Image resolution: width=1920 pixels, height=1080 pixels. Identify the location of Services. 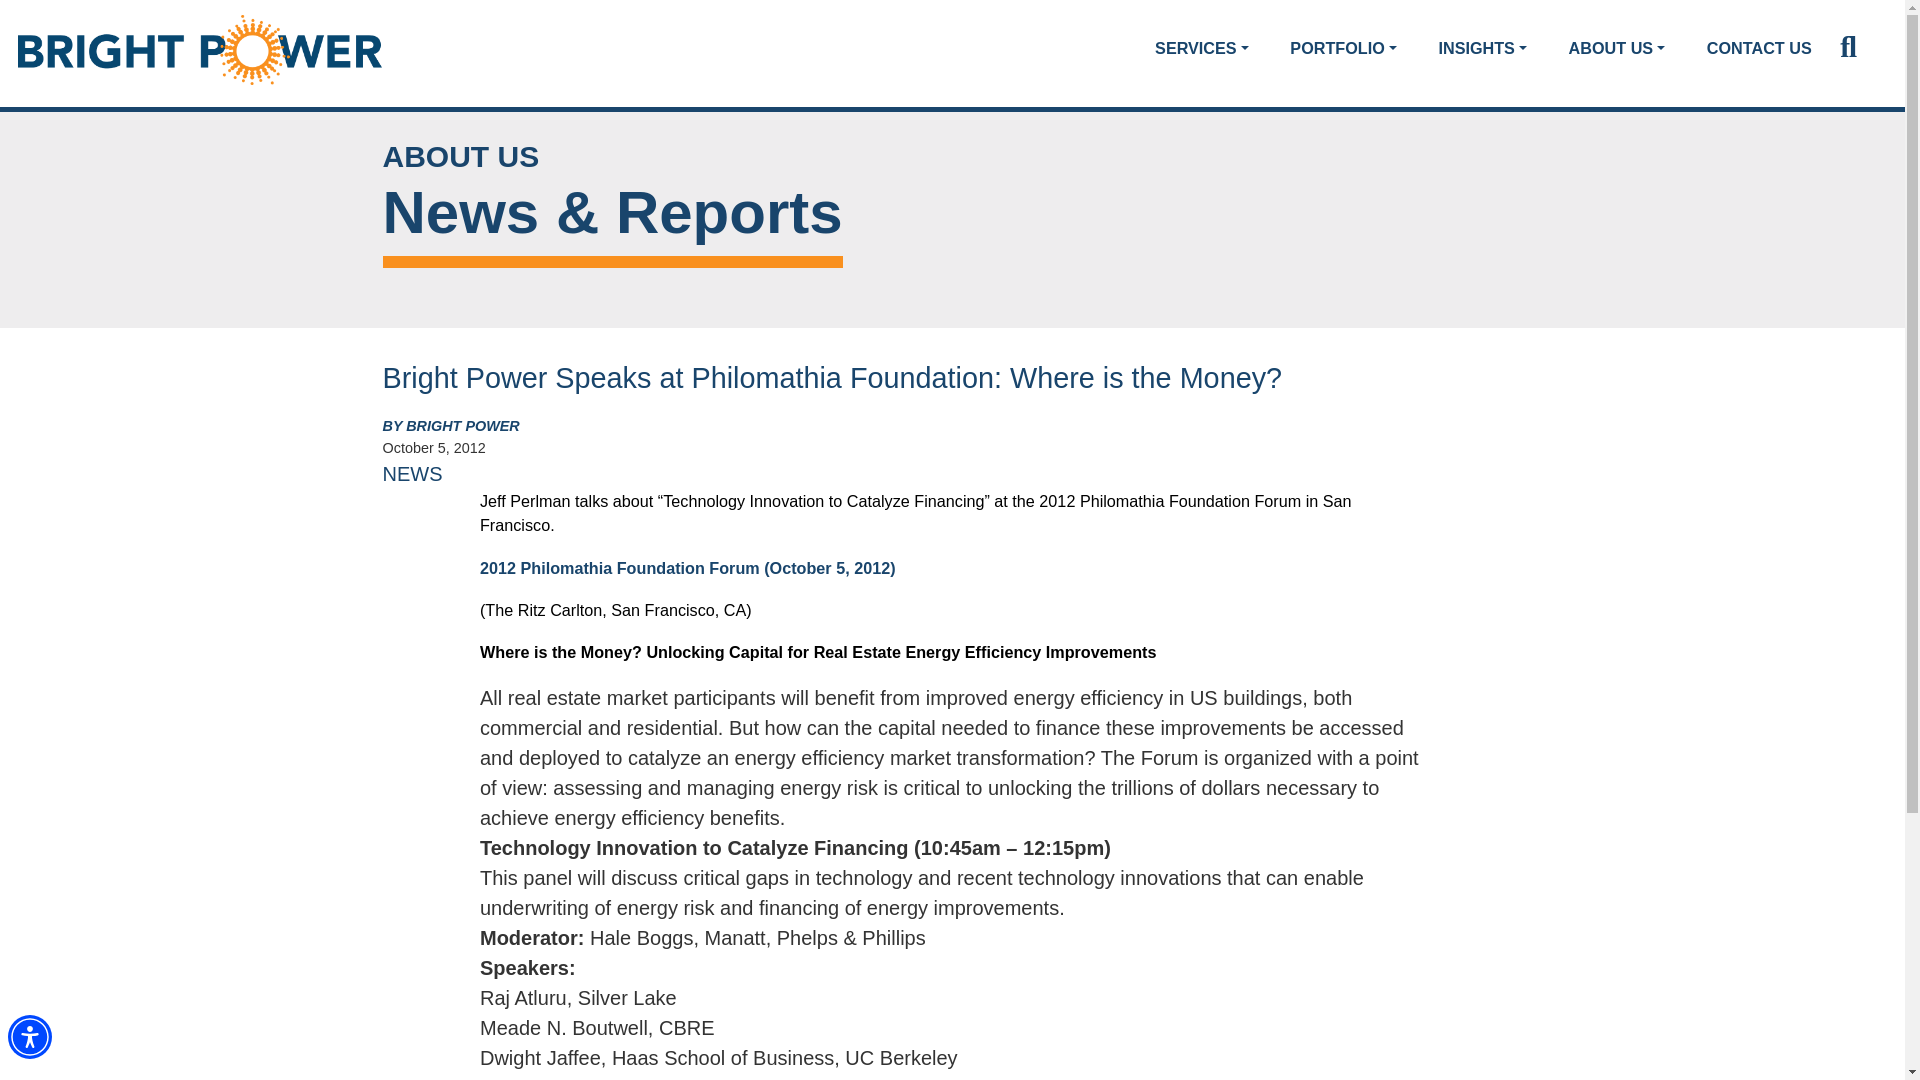
(1202, 48).